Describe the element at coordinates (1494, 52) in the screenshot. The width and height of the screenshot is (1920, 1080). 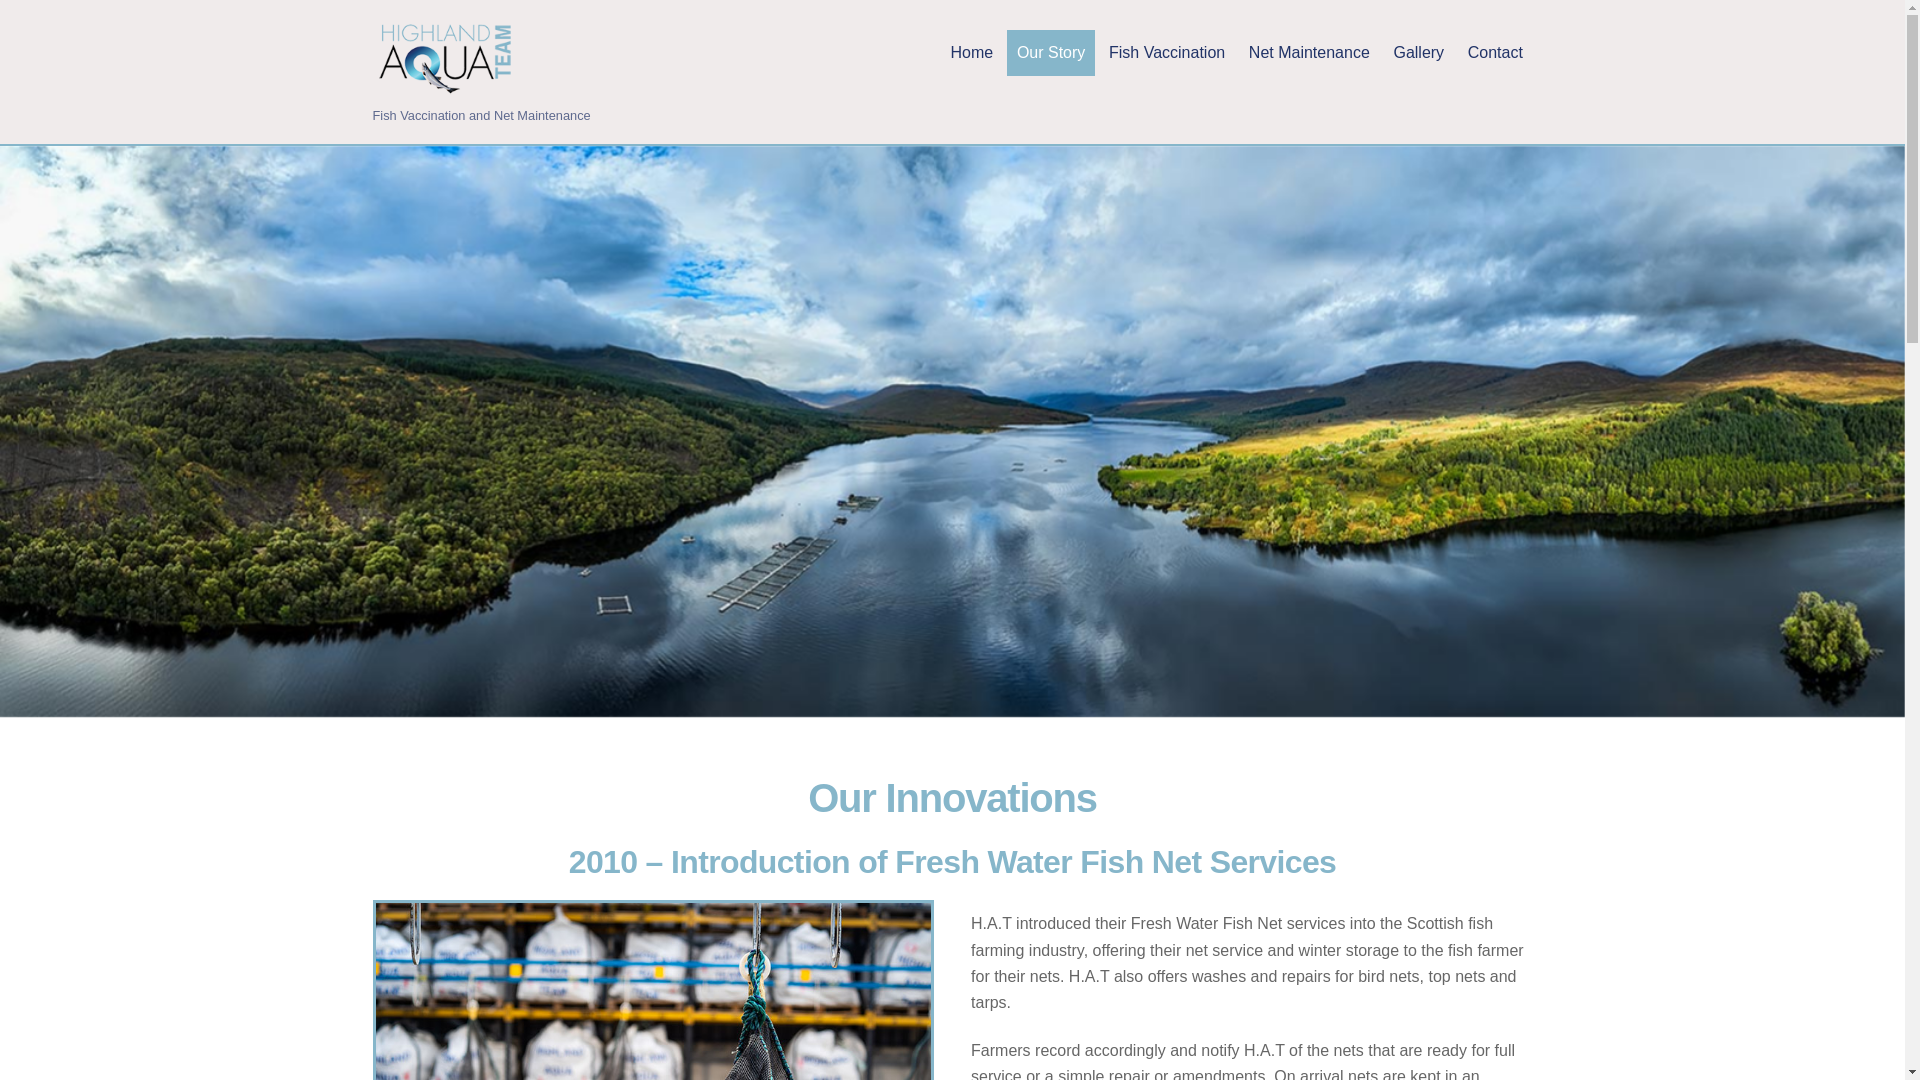
I see `Contact` at that location.